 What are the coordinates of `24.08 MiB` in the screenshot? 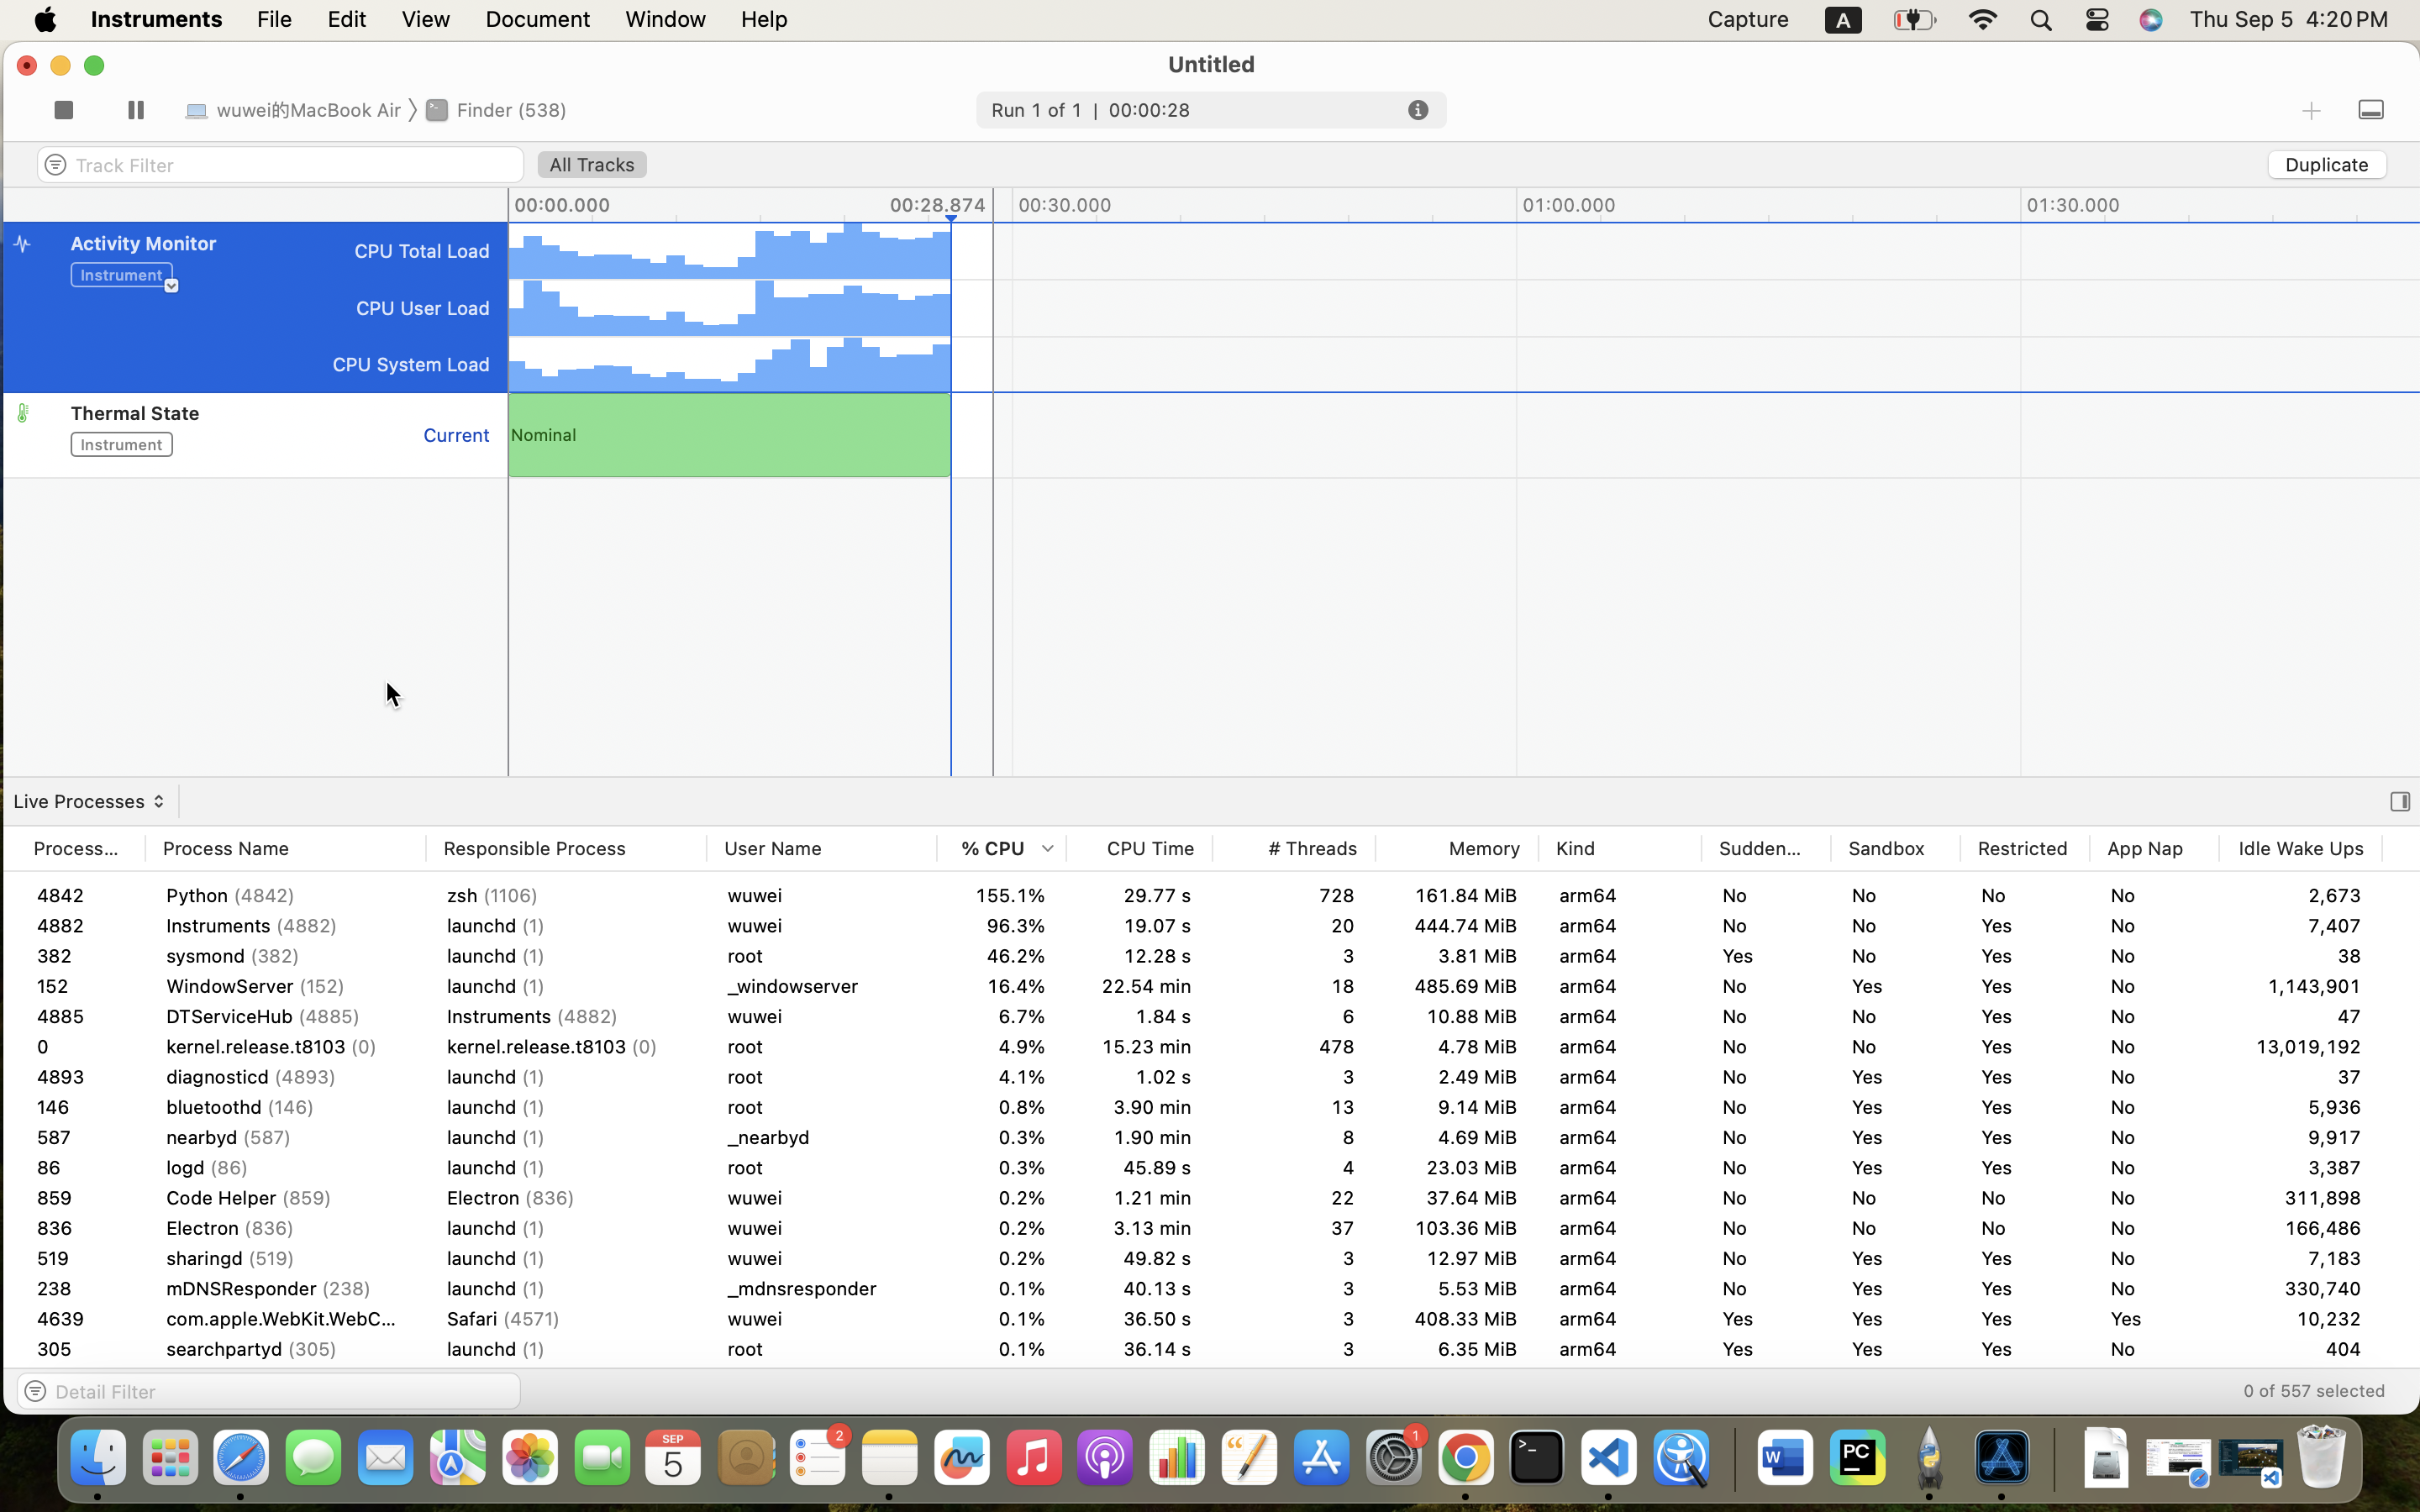 It's located at (1457, 1077).